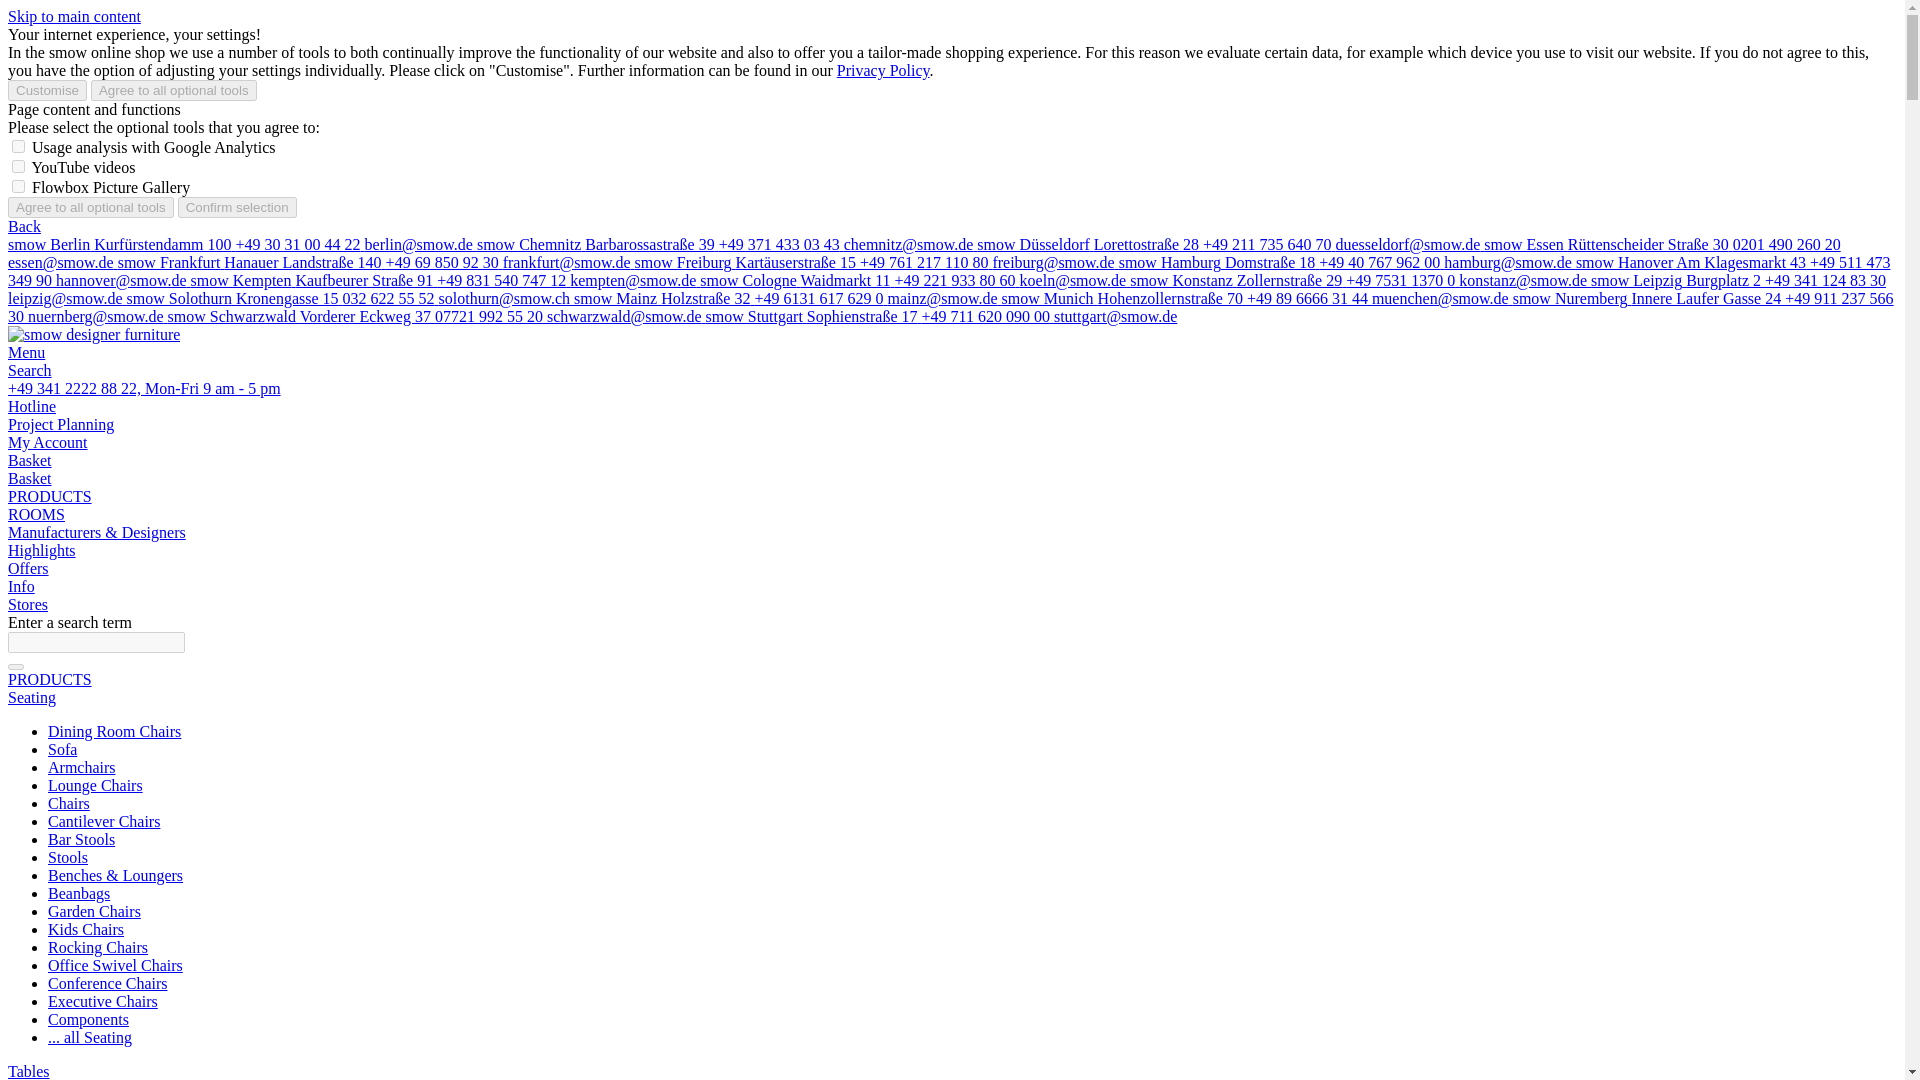 The width and height of the screenshot is (1920, 1080). Describe the element at coordinates (46, 90) in the screenshot. I see `Customise` at that location.